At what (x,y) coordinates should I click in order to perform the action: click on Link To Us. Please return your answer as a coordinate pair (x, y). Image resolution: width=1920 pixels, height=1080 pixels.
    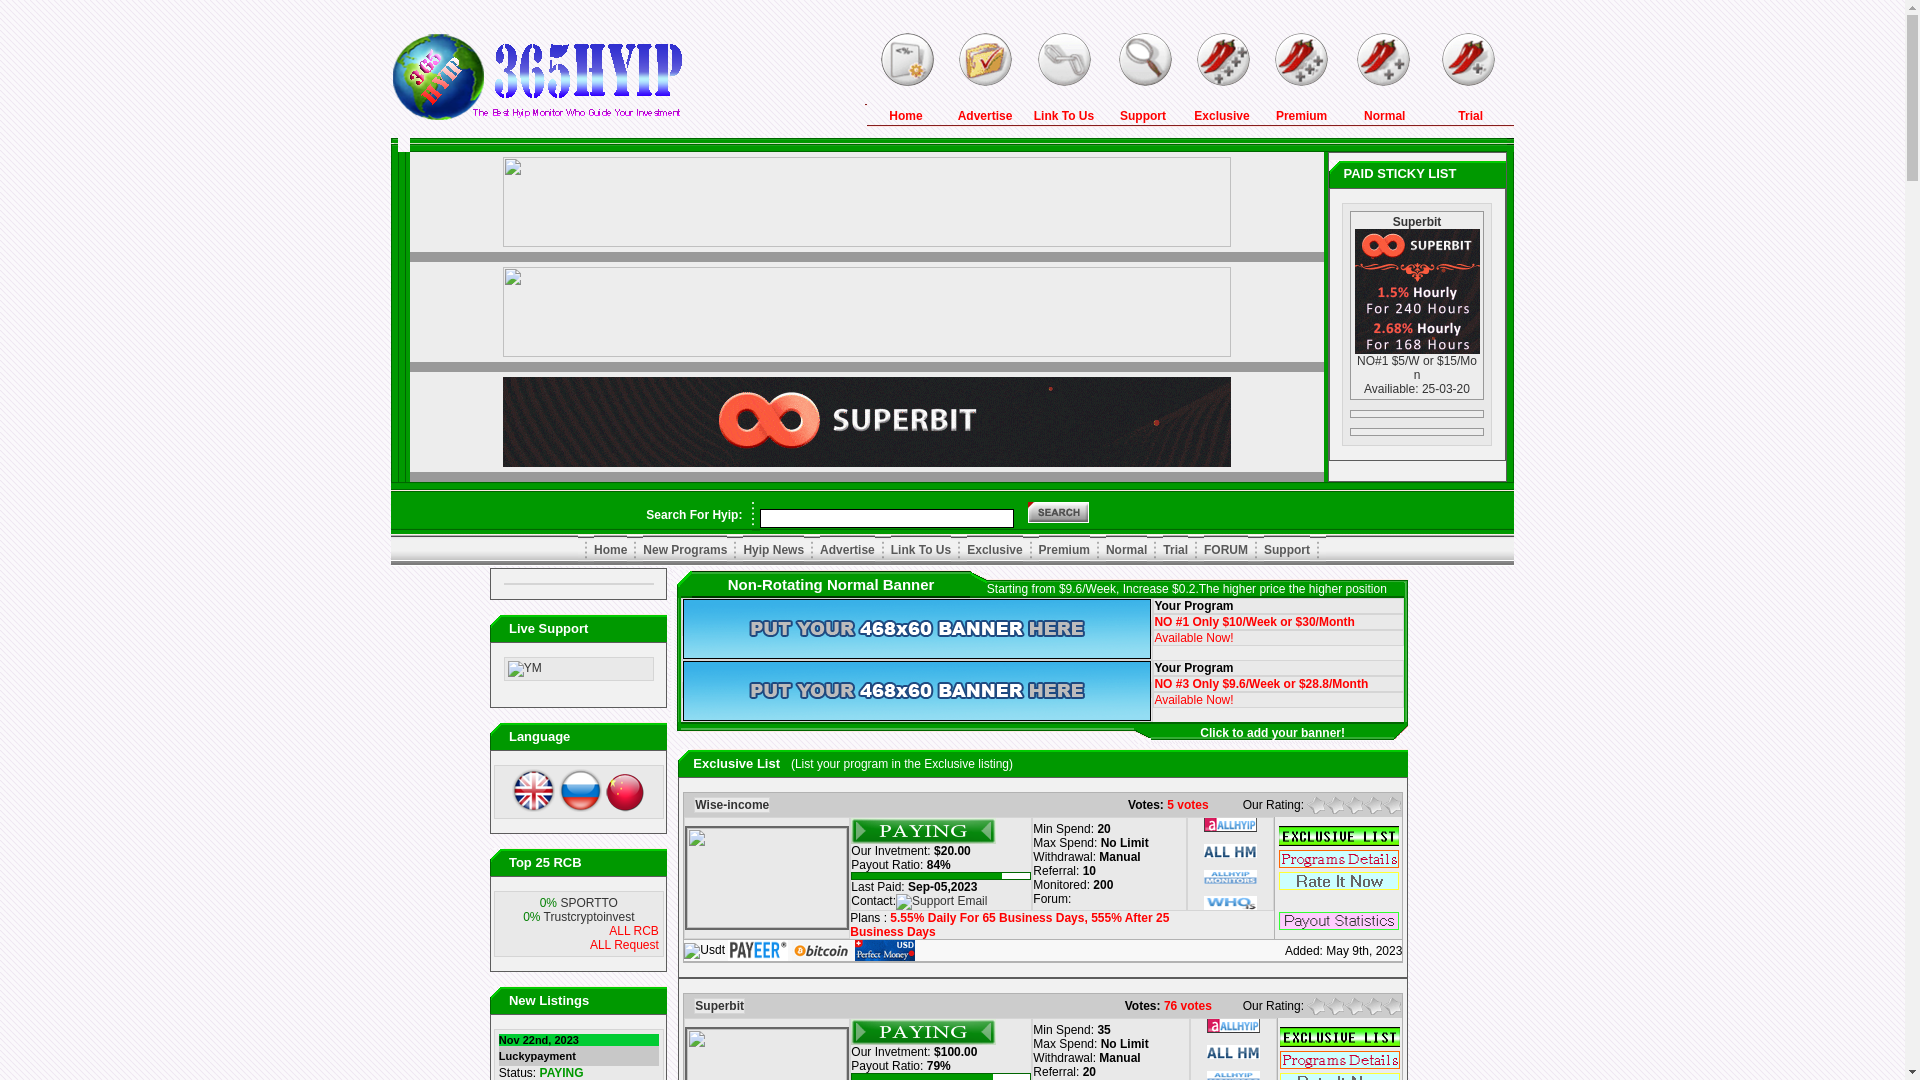
    Looking at the image, I should click on (921, 550).